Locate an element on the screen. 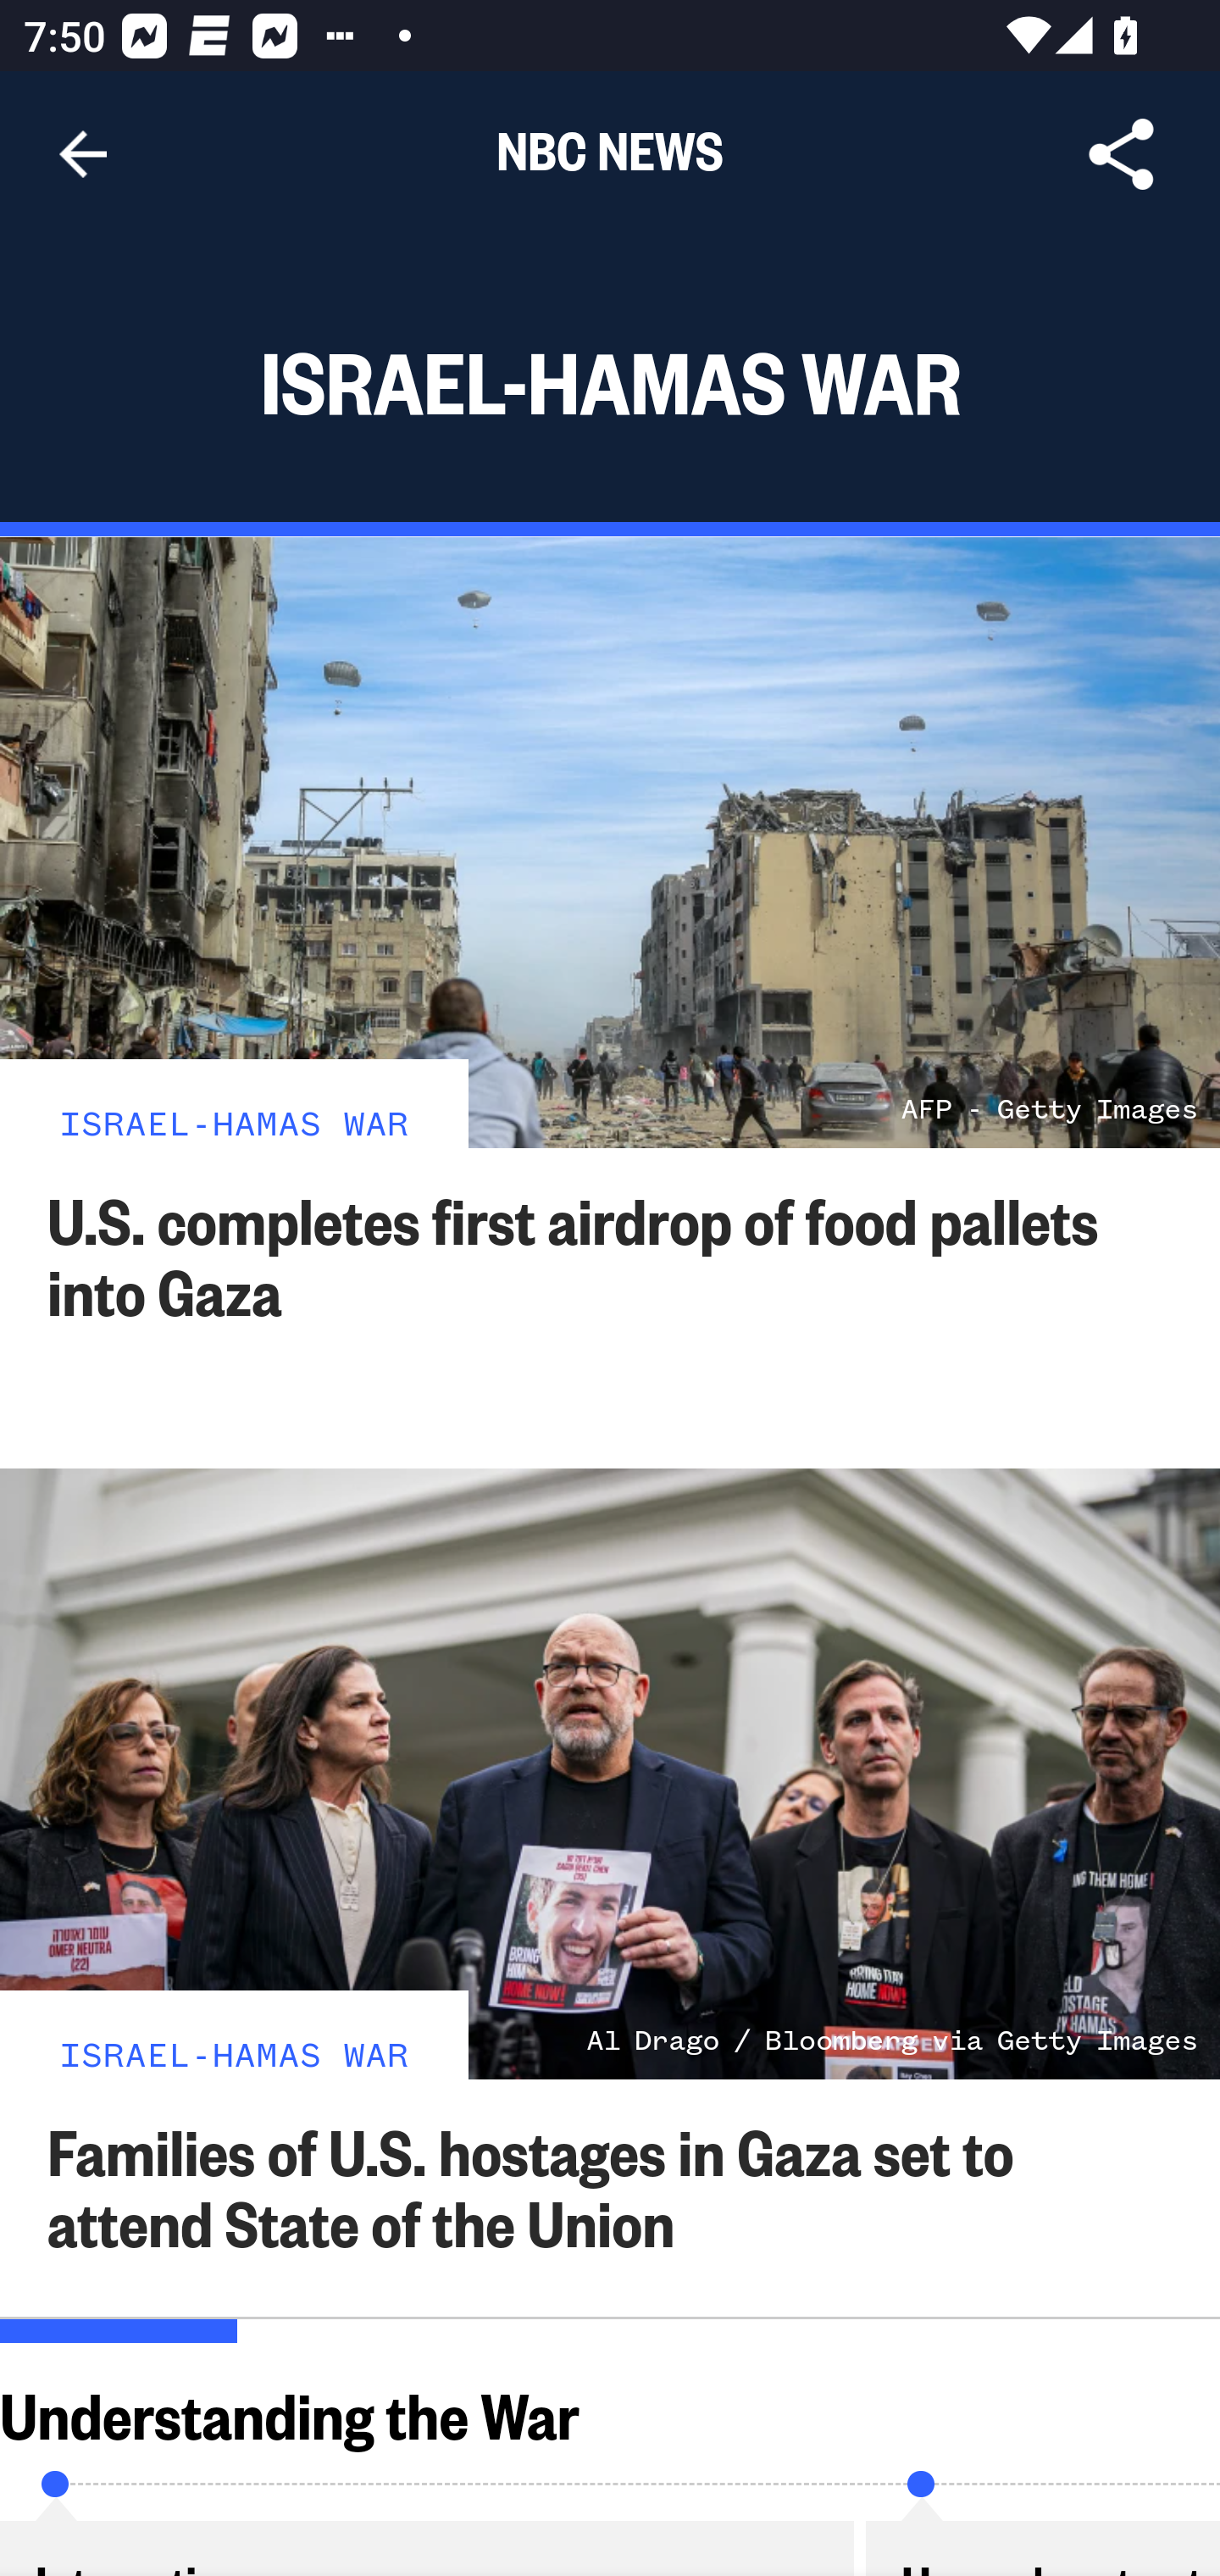 This screenshot has height=2576, width=1220. Share Article, button is located at coordinates (1122, 154).